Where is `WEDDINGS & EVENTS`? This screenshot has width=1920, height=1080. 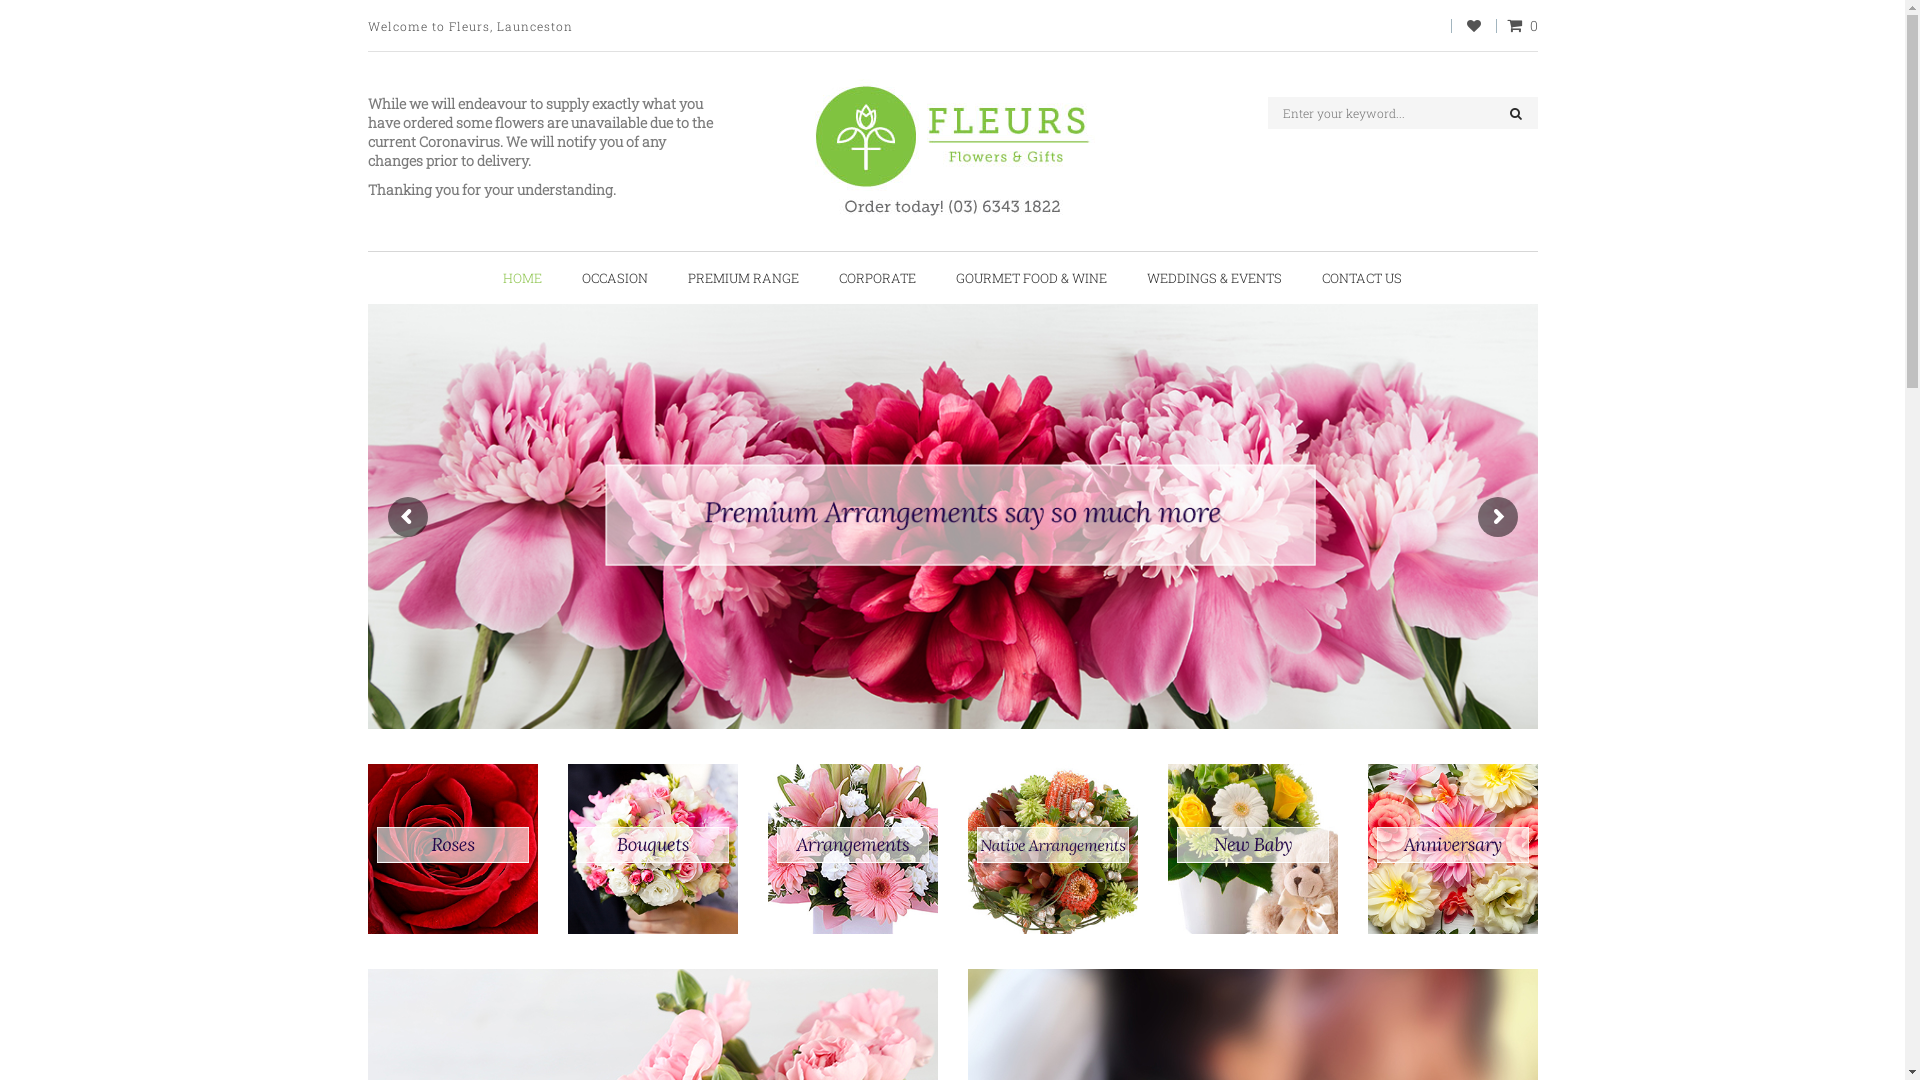
WEDDINGS & EVENTS is located at coordinates (1214, 278).